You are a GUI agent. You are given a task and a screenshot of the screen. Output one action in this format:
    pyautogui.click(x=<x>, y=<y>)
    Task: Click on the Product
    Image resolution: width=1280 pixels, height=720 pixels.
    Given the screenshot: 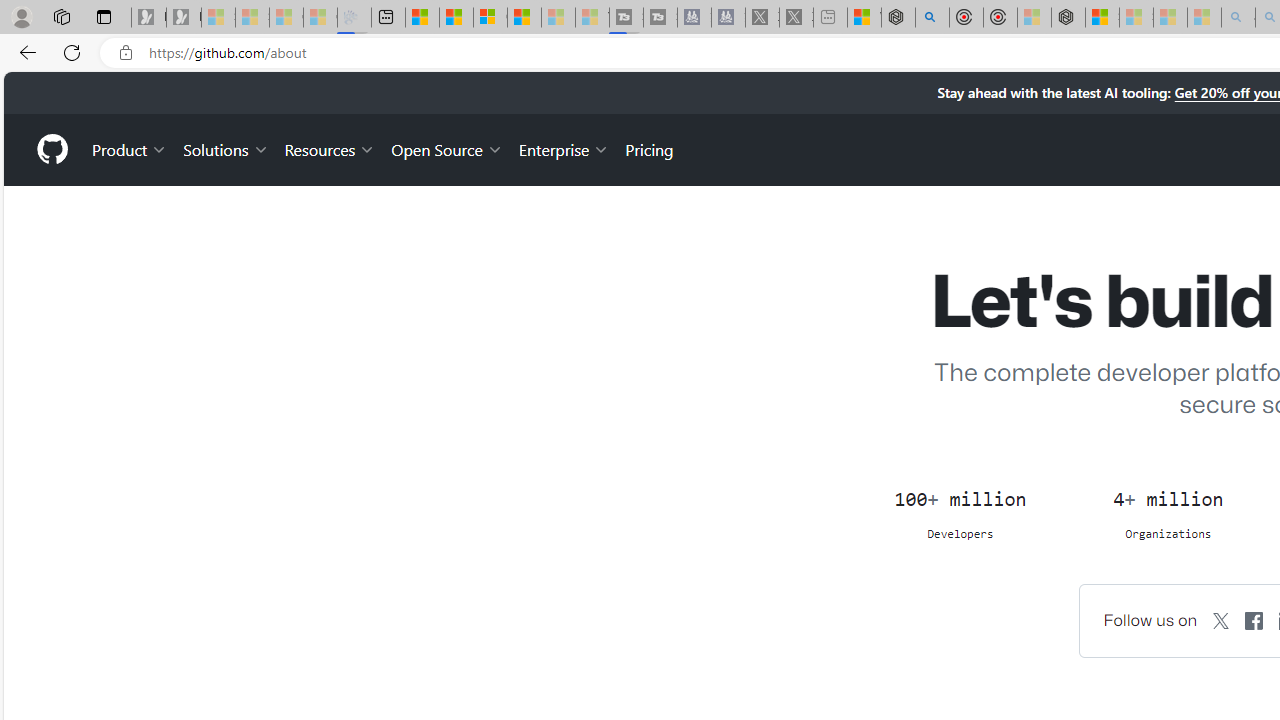 What is the action you would take?
    pyautogui.click(x=130, y=148)
    